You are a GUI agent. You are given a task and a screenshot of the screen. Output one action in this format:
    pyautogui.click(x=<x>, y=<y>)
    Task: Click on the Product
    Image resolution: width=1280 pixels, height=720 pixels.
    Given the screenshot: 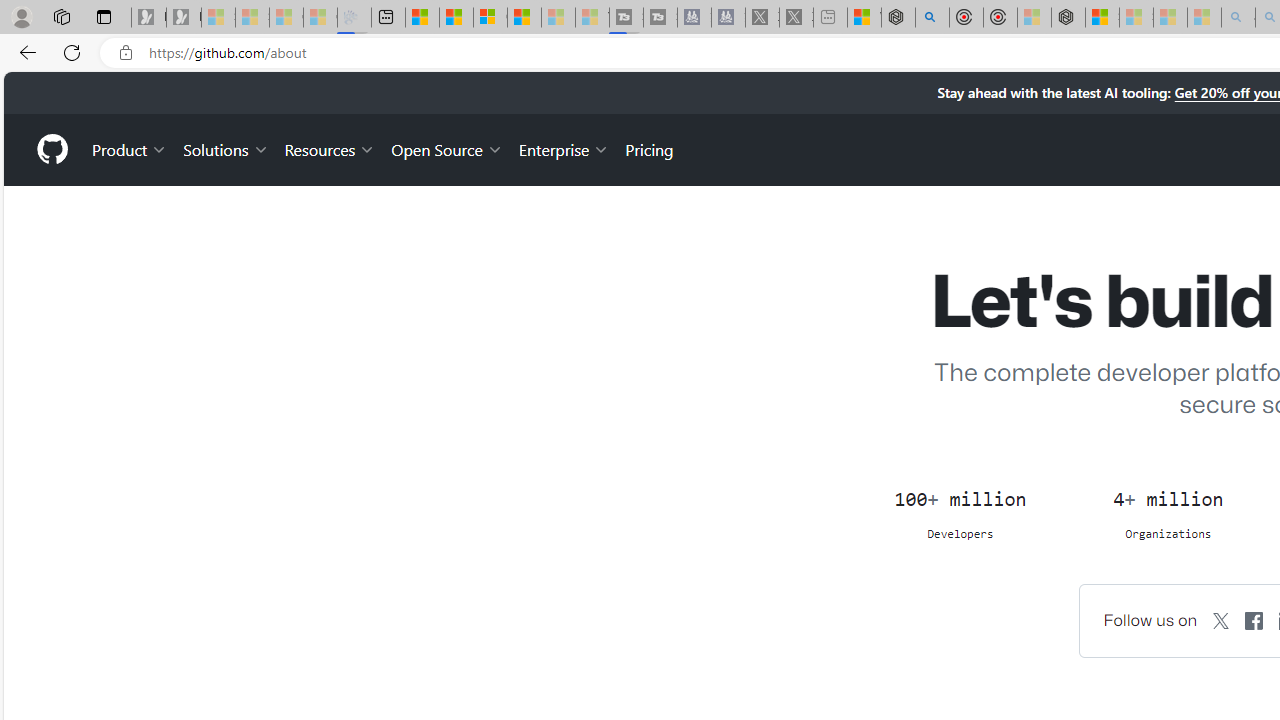 What is the action you would take?
    pyautogui.click(x=130, y=148)
    